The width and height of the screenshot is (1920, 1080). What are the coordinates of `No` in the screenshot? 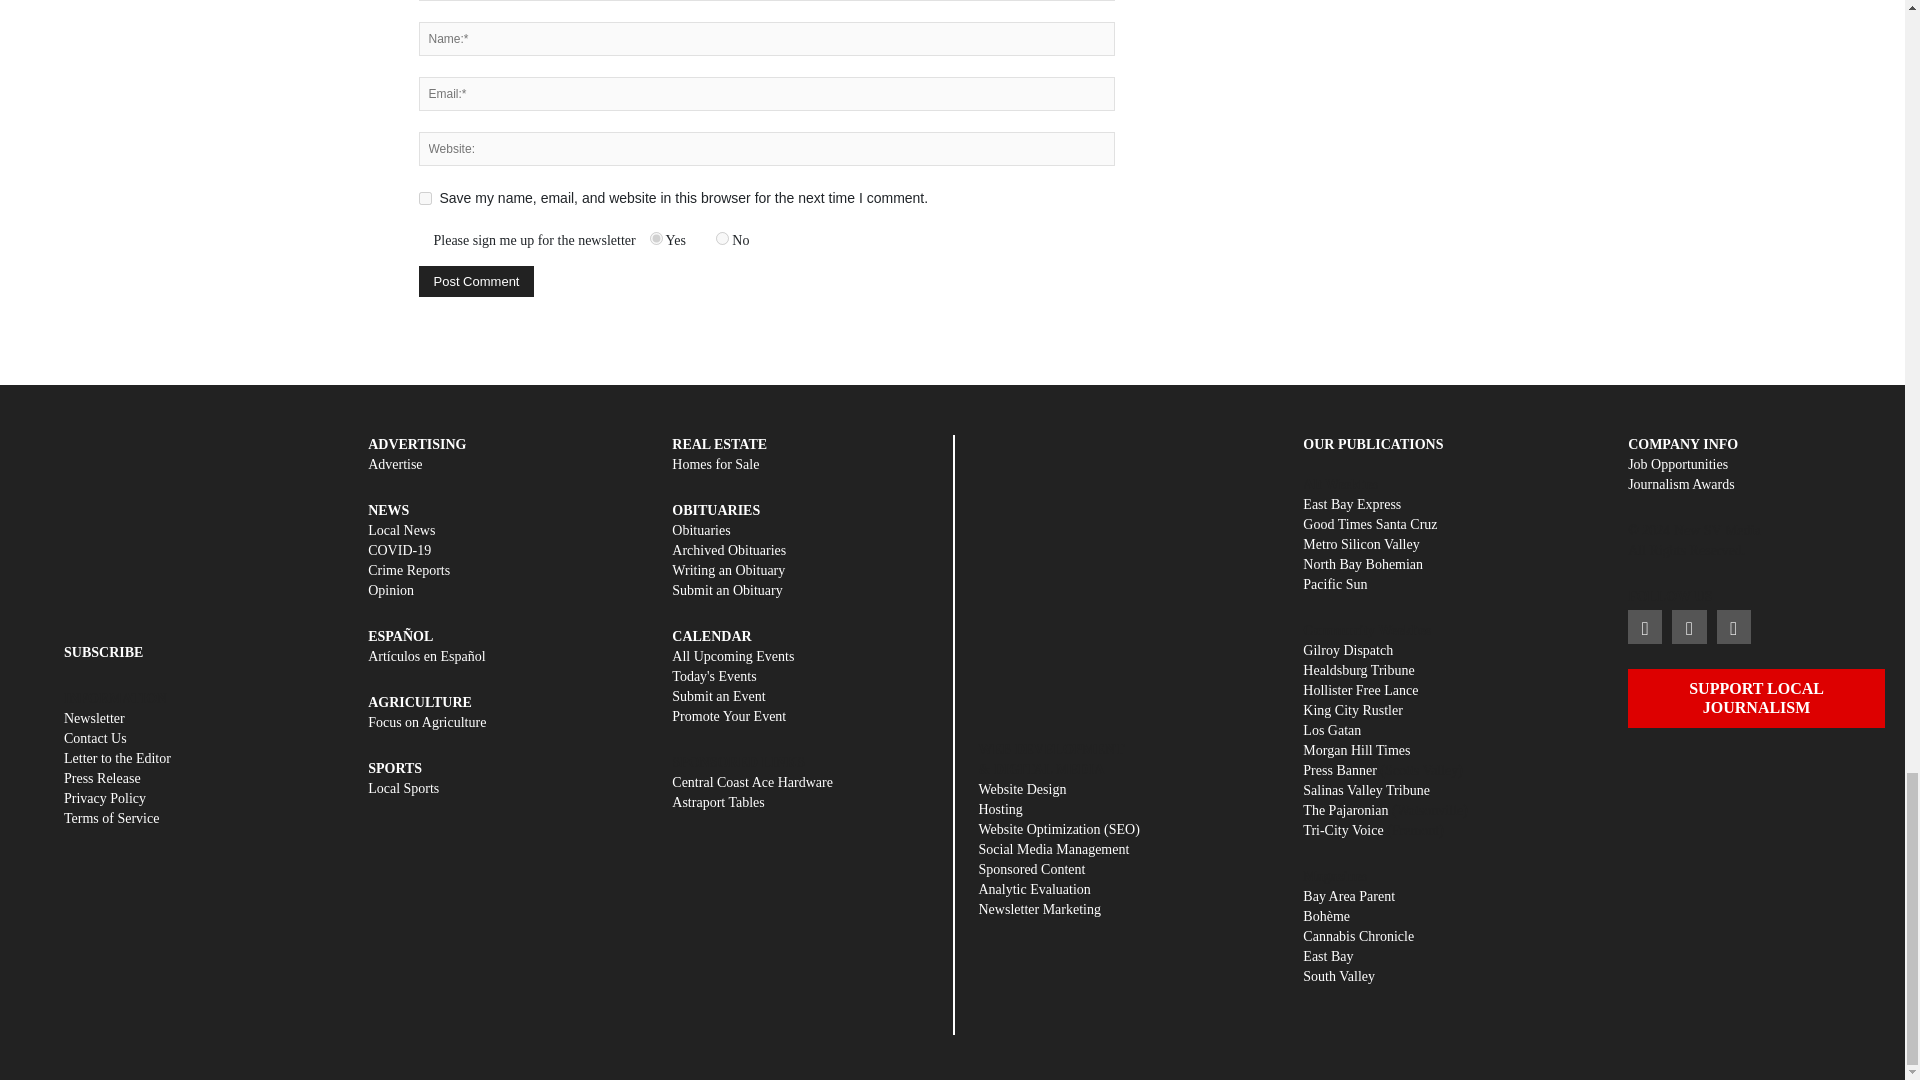 It's located at (722, 238).